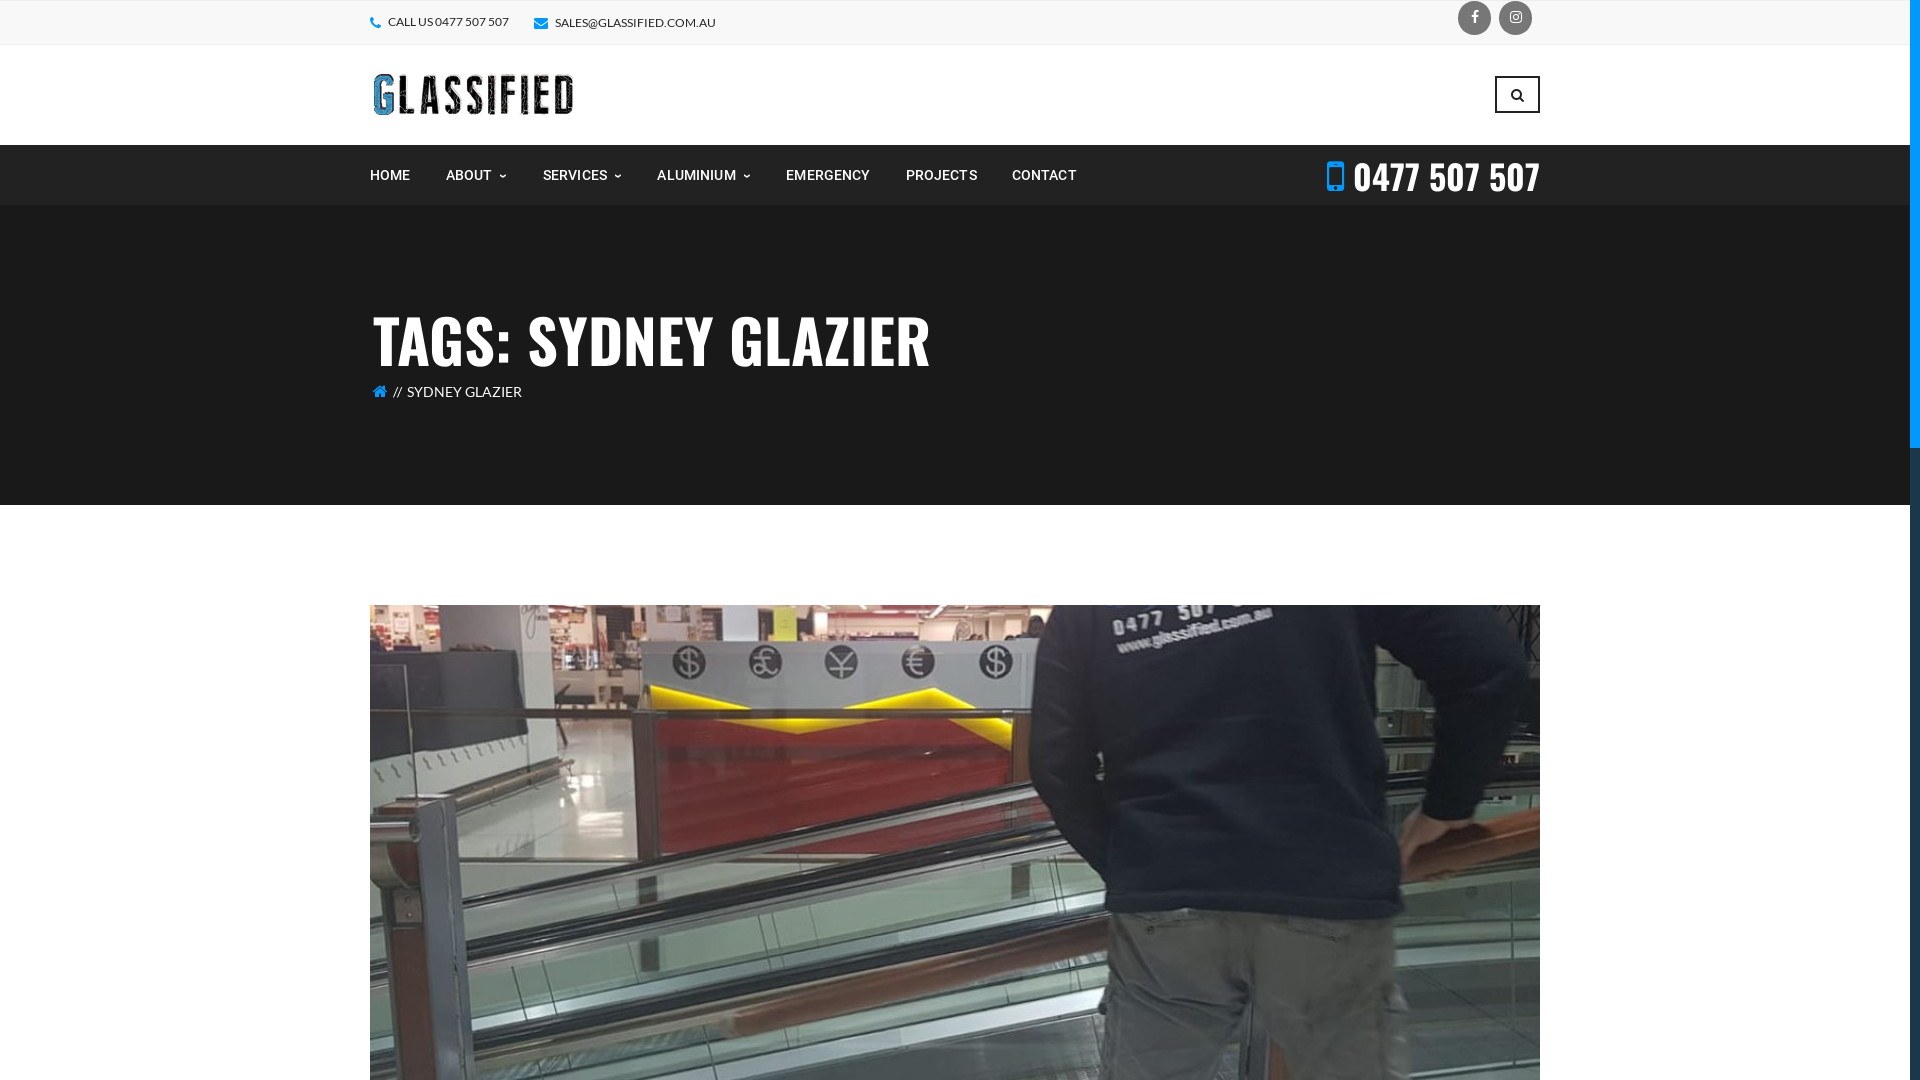 The width and height of the screenshot is (1920, 1080). I want to click on PROJECTS, so click(942, 175).